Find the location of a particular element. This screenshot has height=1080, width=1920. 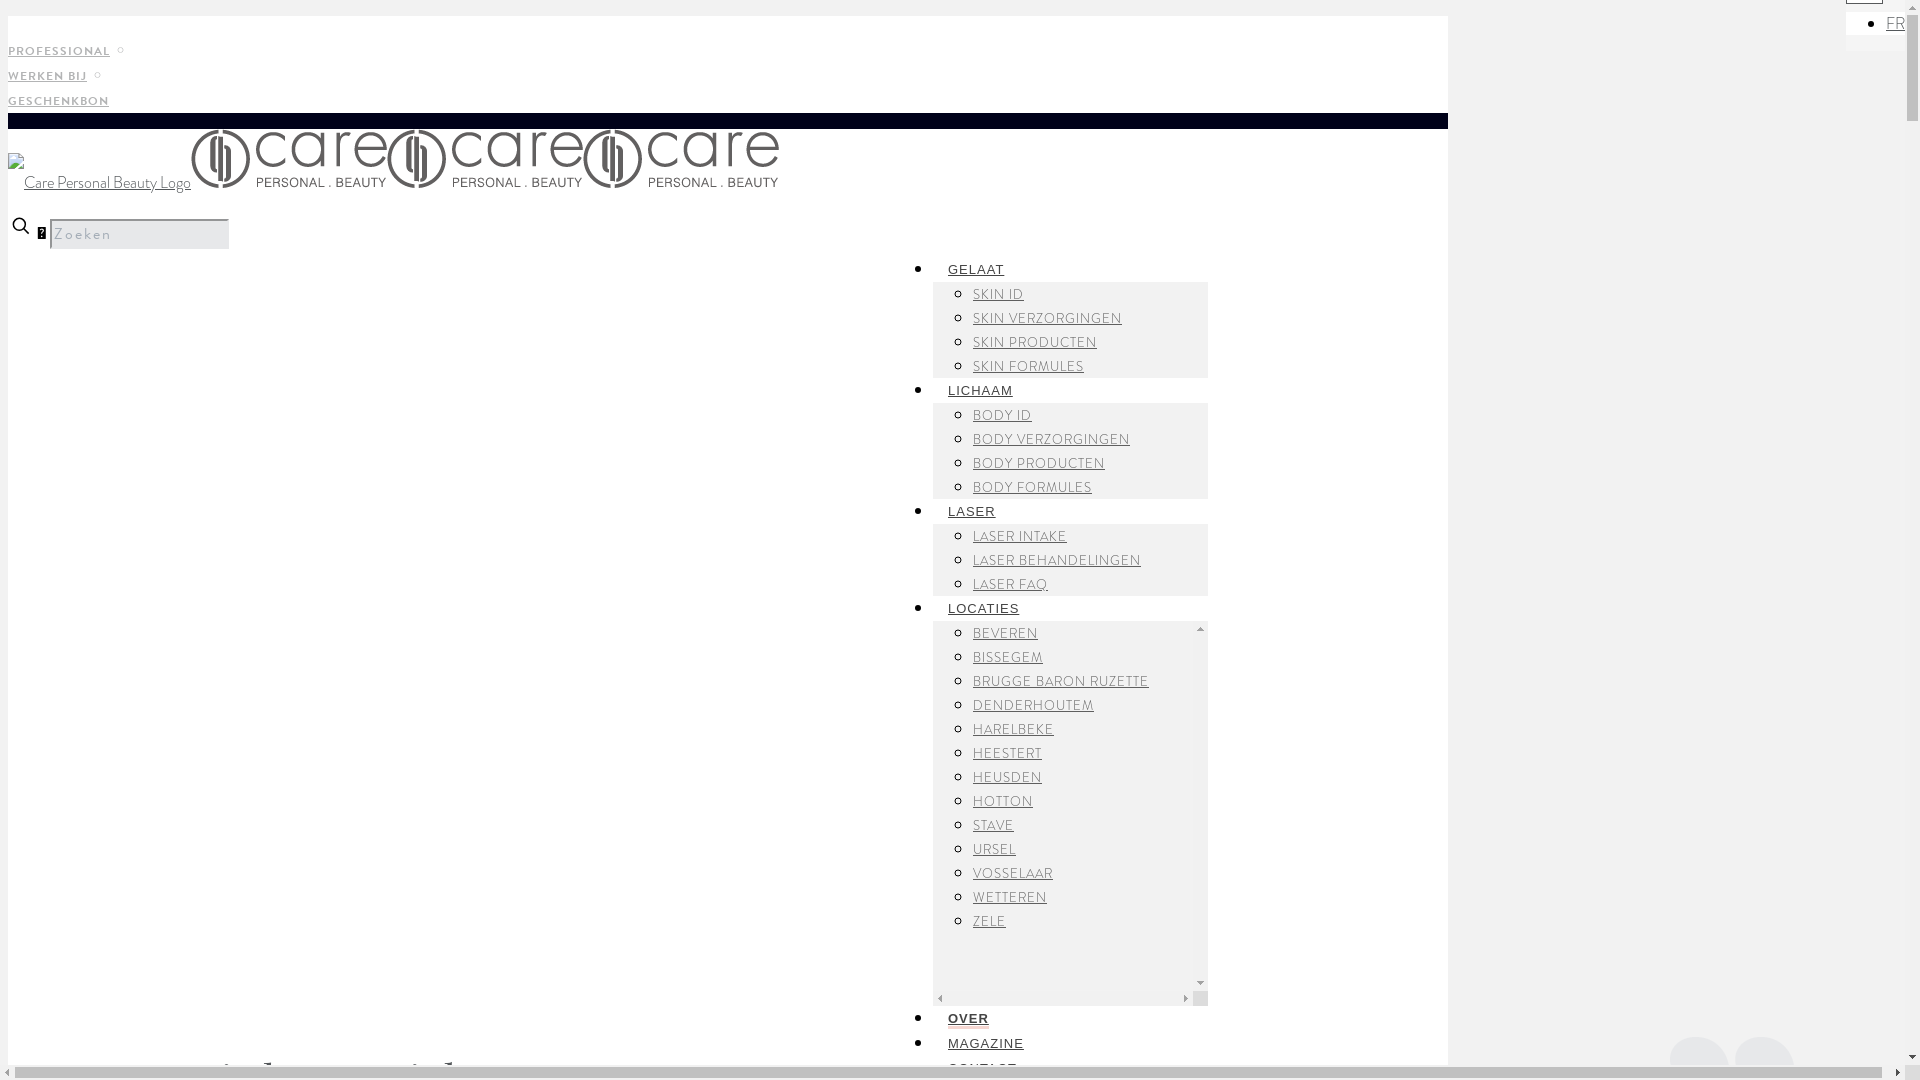

SKIN VERZORGINGEN is located at coordinates (1047, 318).